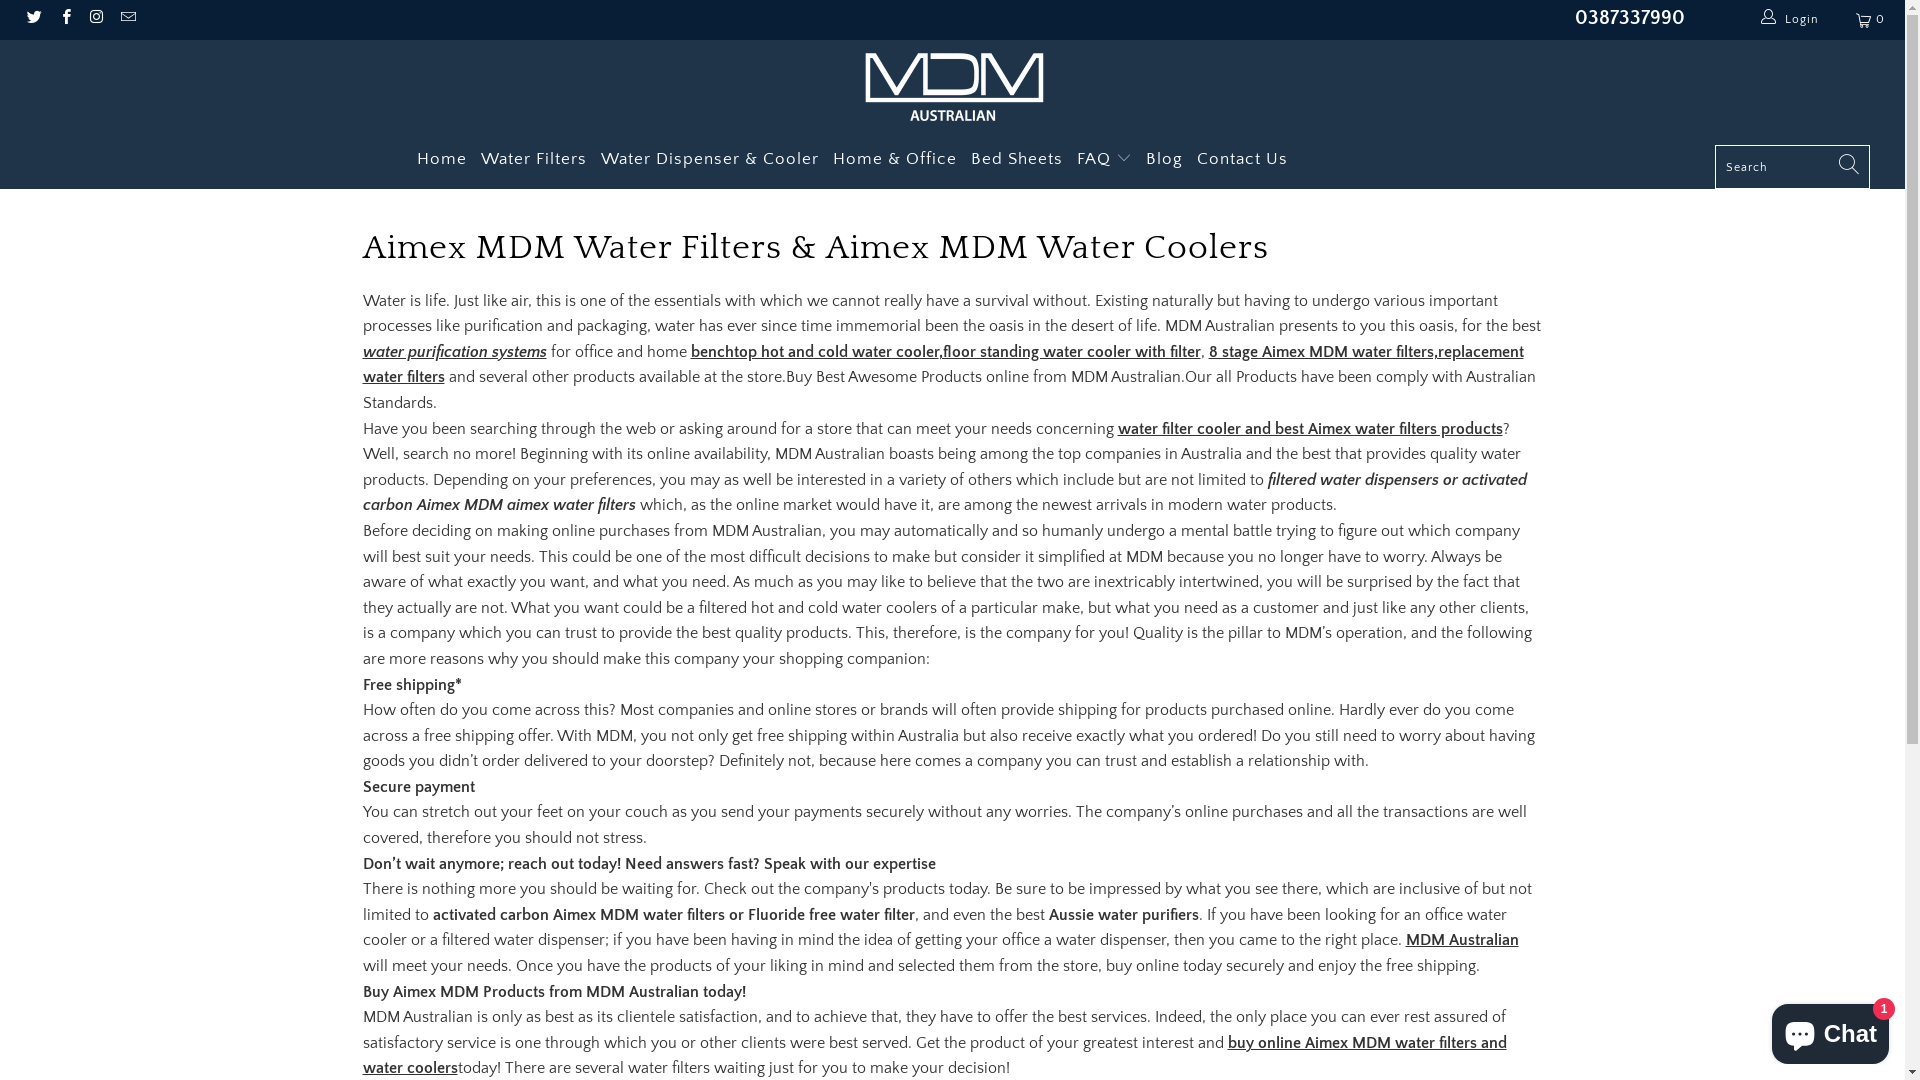  I want to click on 0, so click(1872, 20).